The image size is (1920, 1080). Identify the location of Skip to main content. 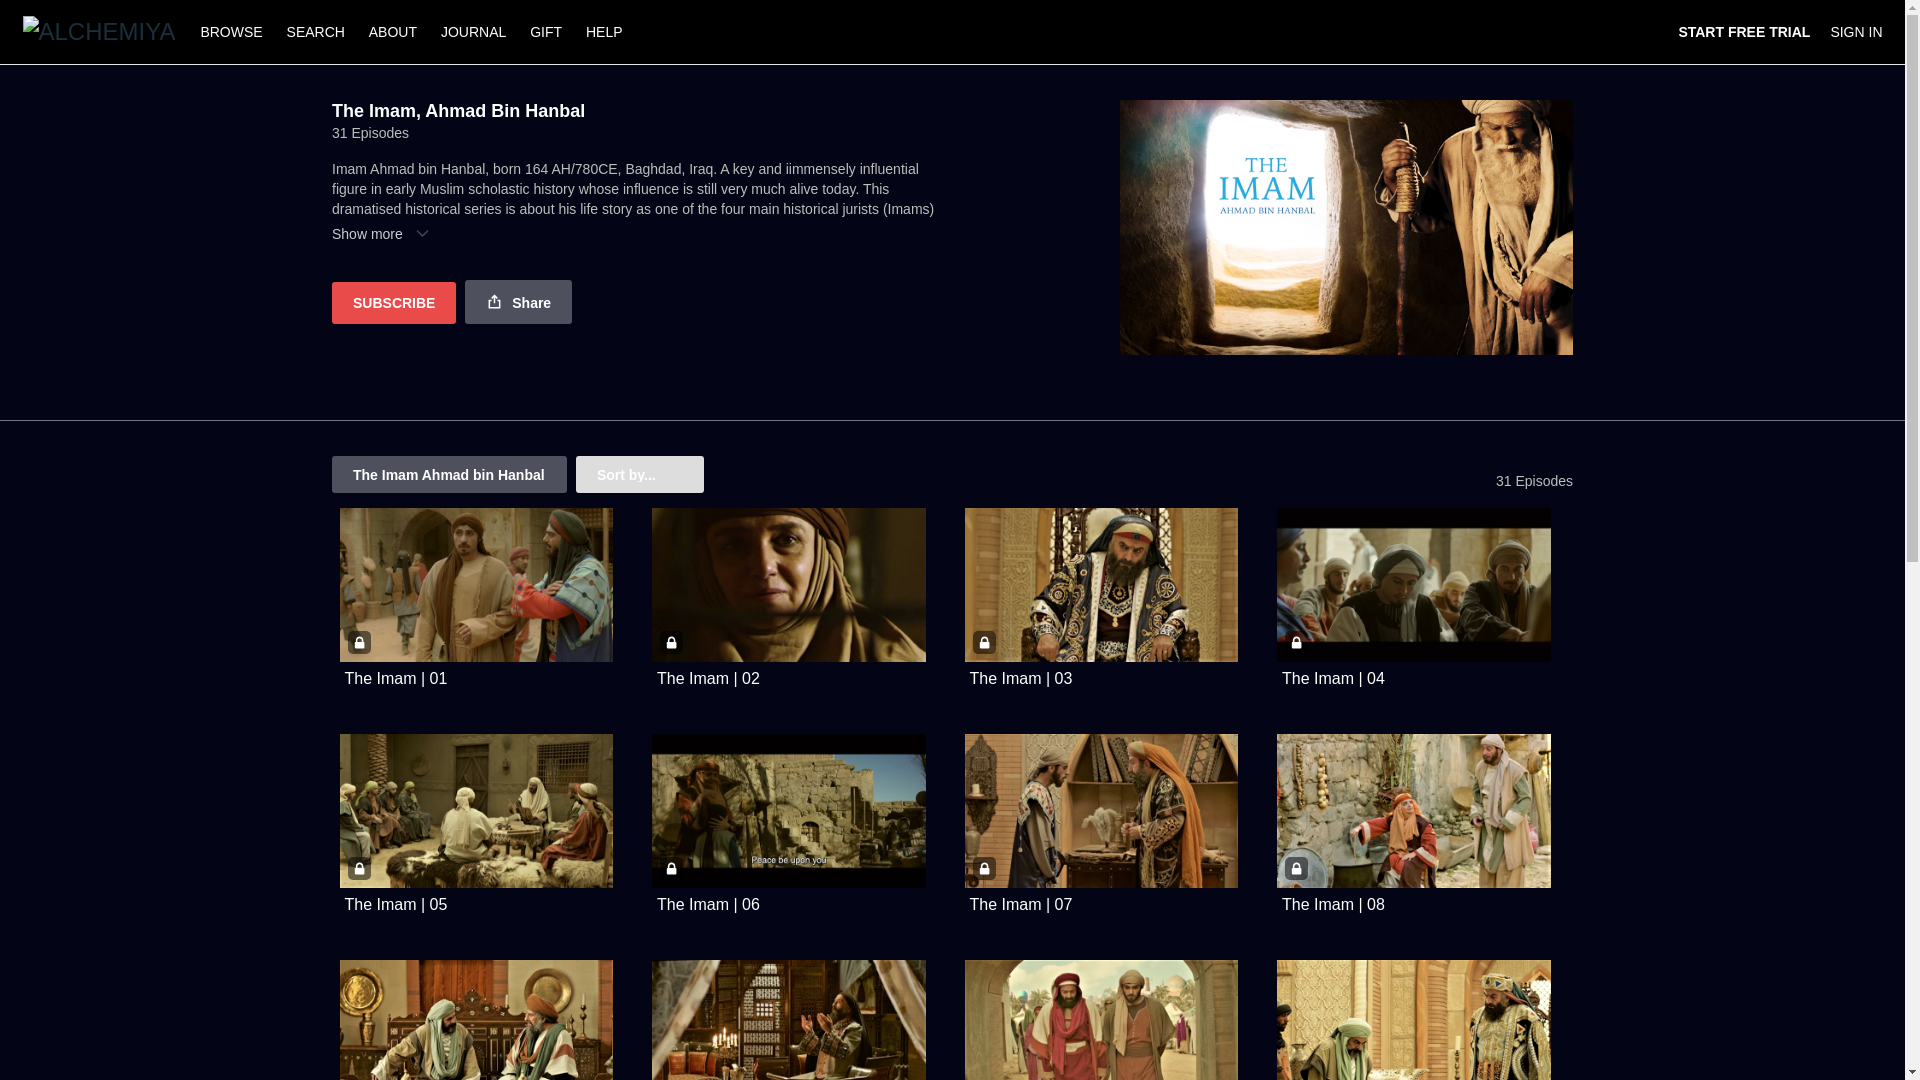
(63, 10).